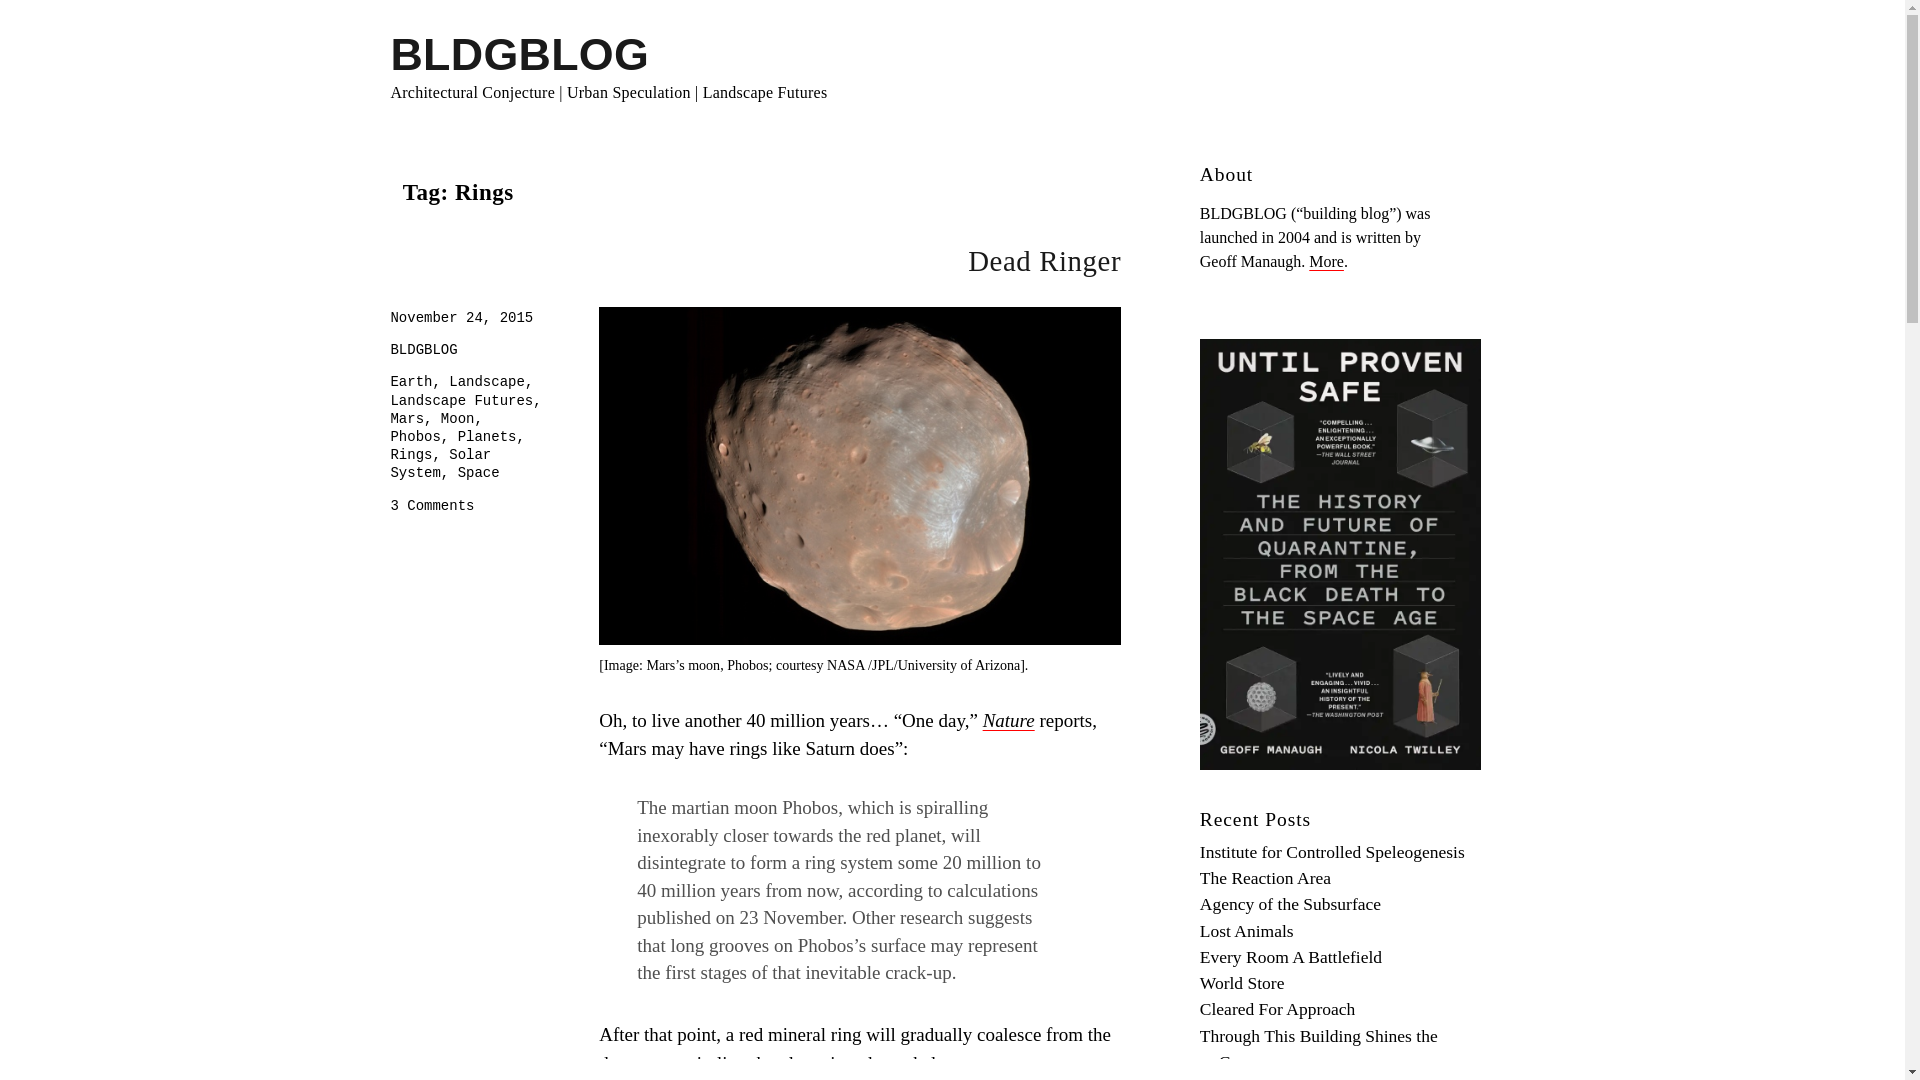 The image size is (1920, 1080). Describe the element at coordinates (461, 401) in the screenshot. I see `Solar System` at that location.